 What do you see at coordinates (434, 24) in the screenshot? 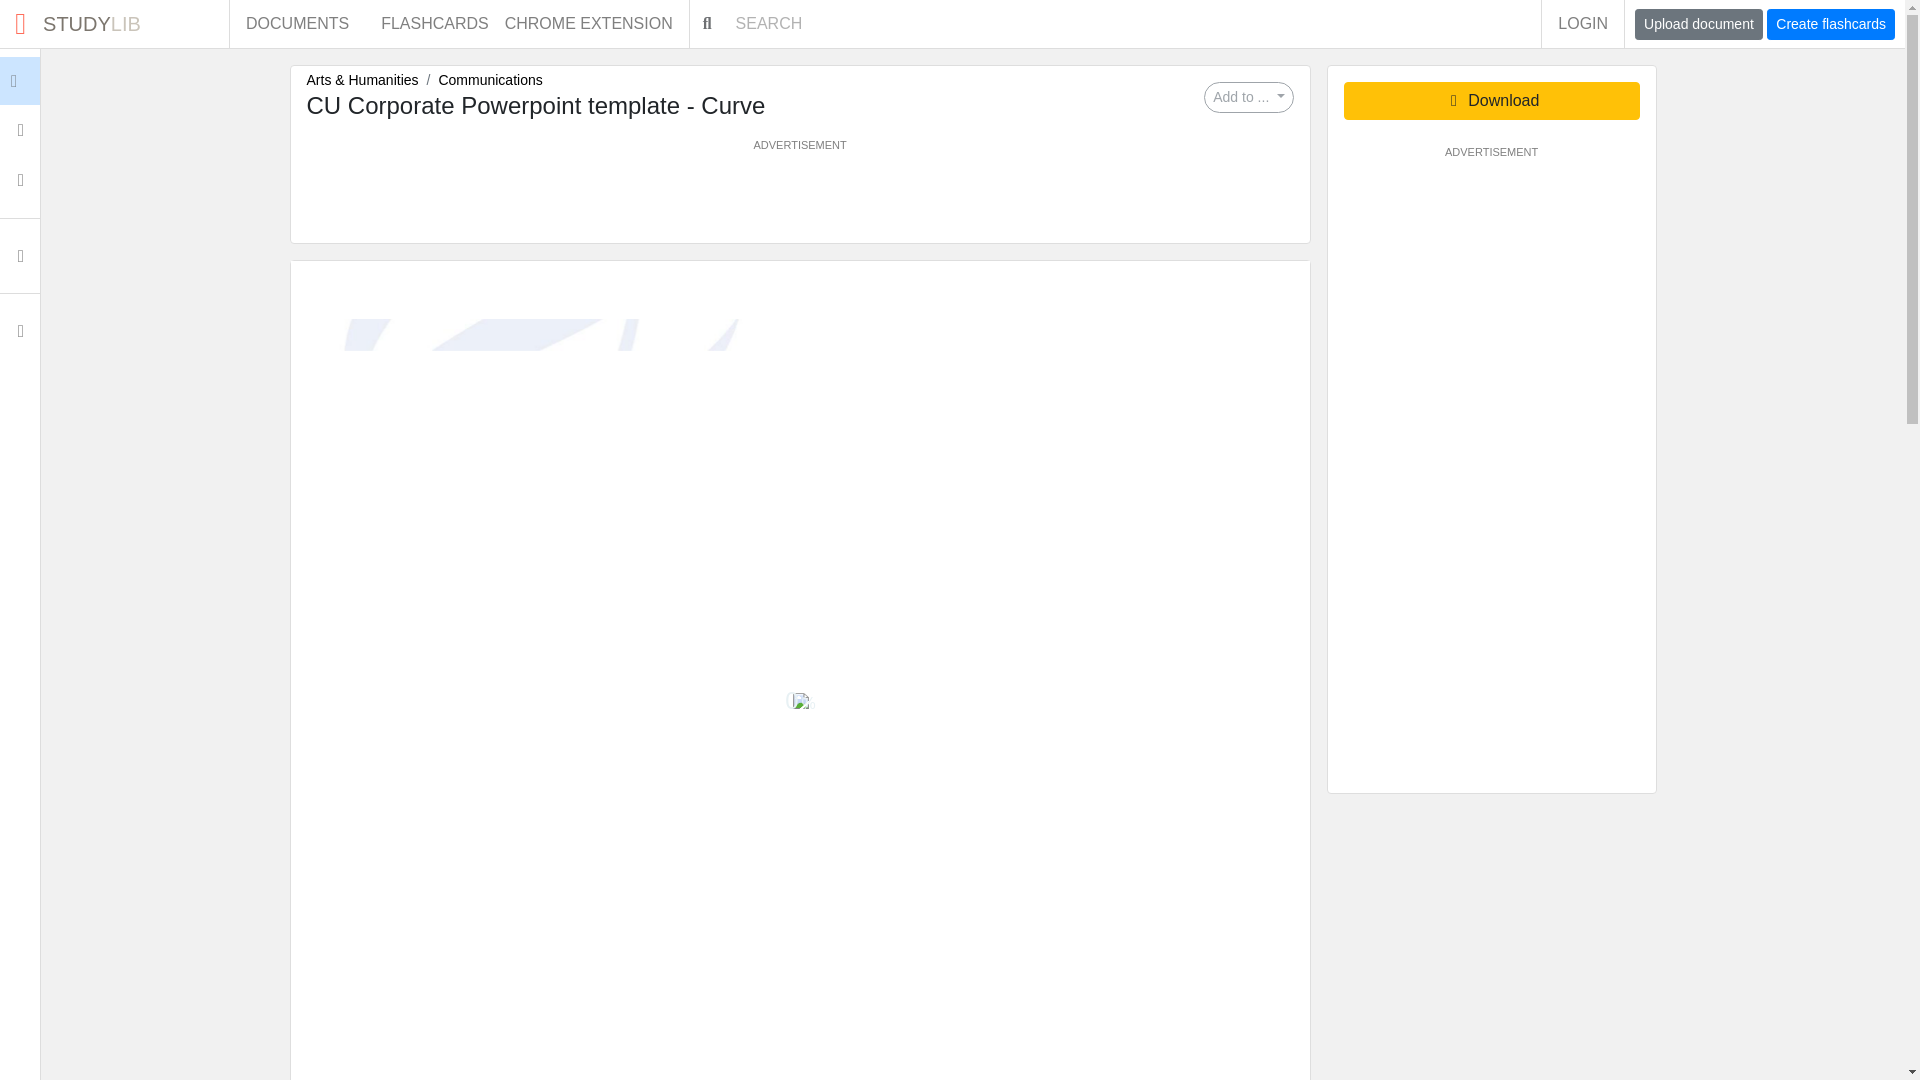
I see `LOGIN` at bounding box center [434, 24].